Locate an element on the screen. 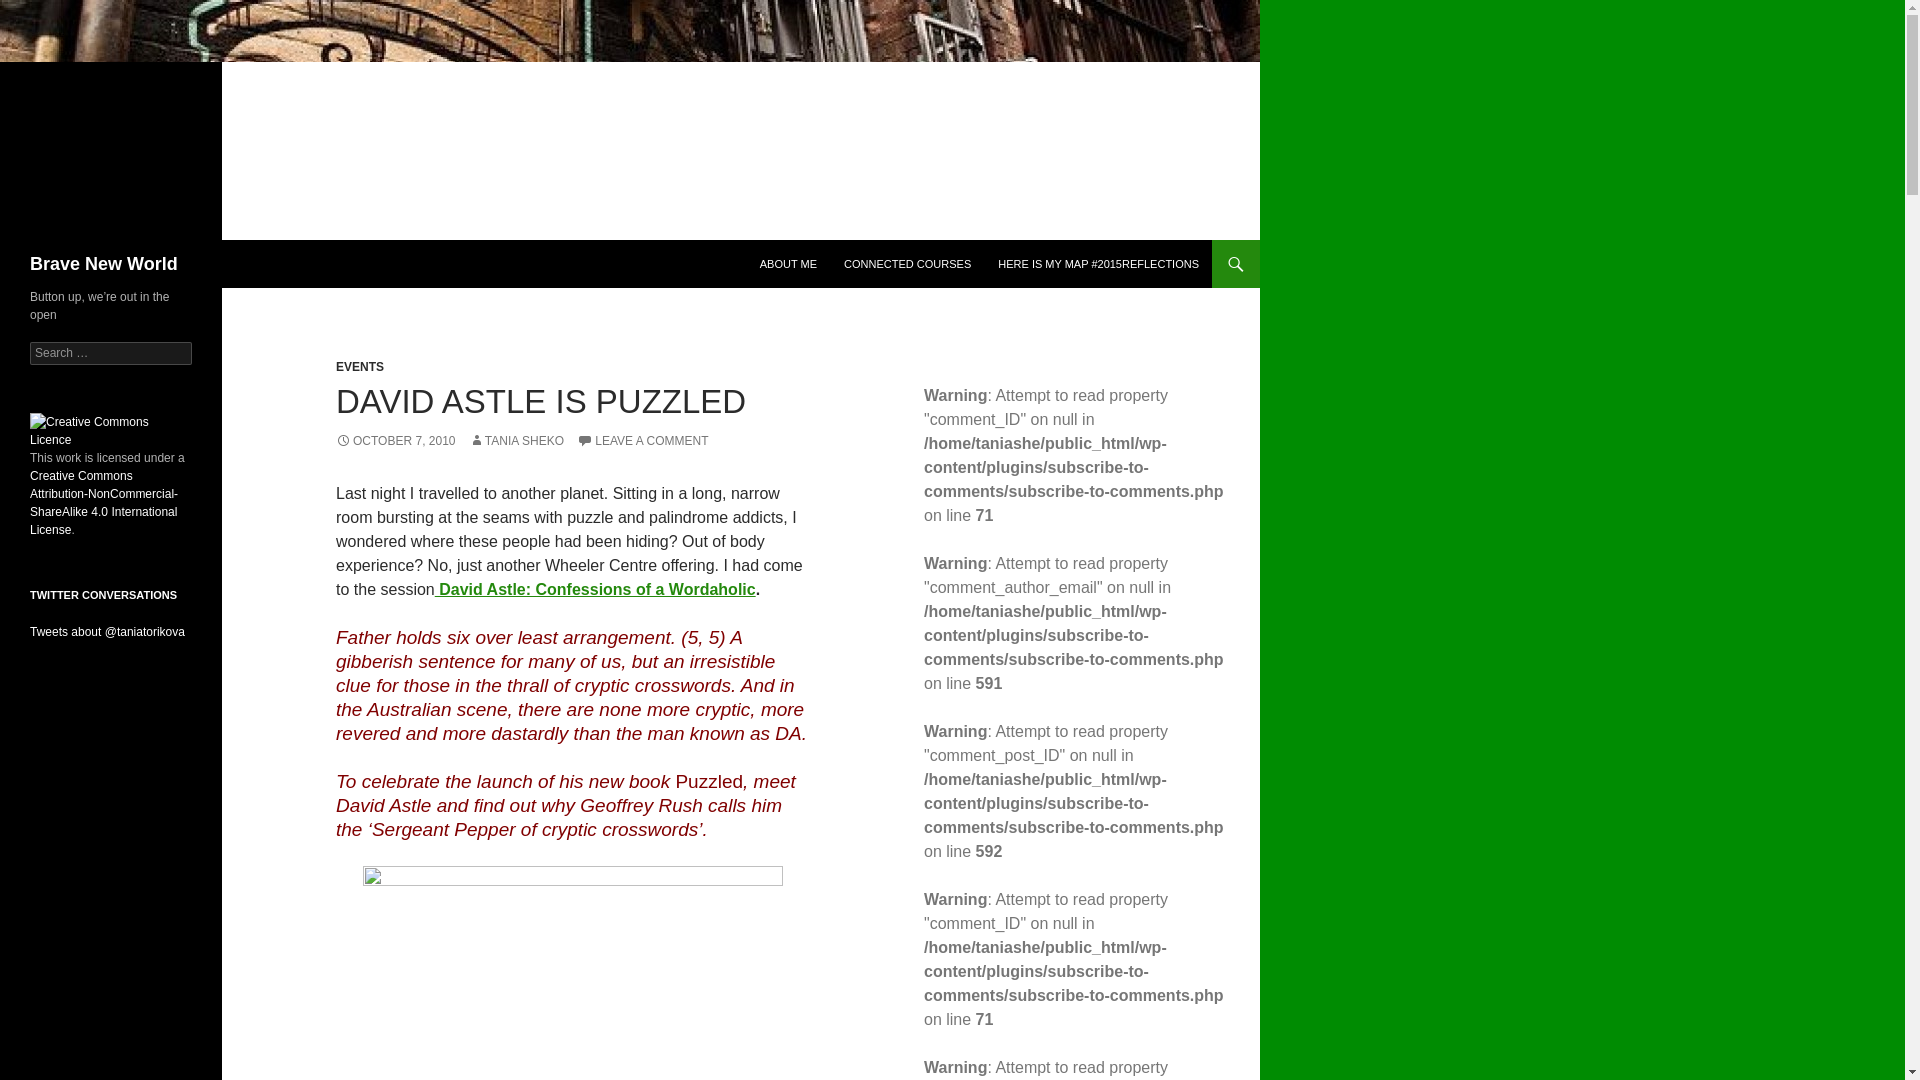  EVENTS is located at coordinates (360, 366).